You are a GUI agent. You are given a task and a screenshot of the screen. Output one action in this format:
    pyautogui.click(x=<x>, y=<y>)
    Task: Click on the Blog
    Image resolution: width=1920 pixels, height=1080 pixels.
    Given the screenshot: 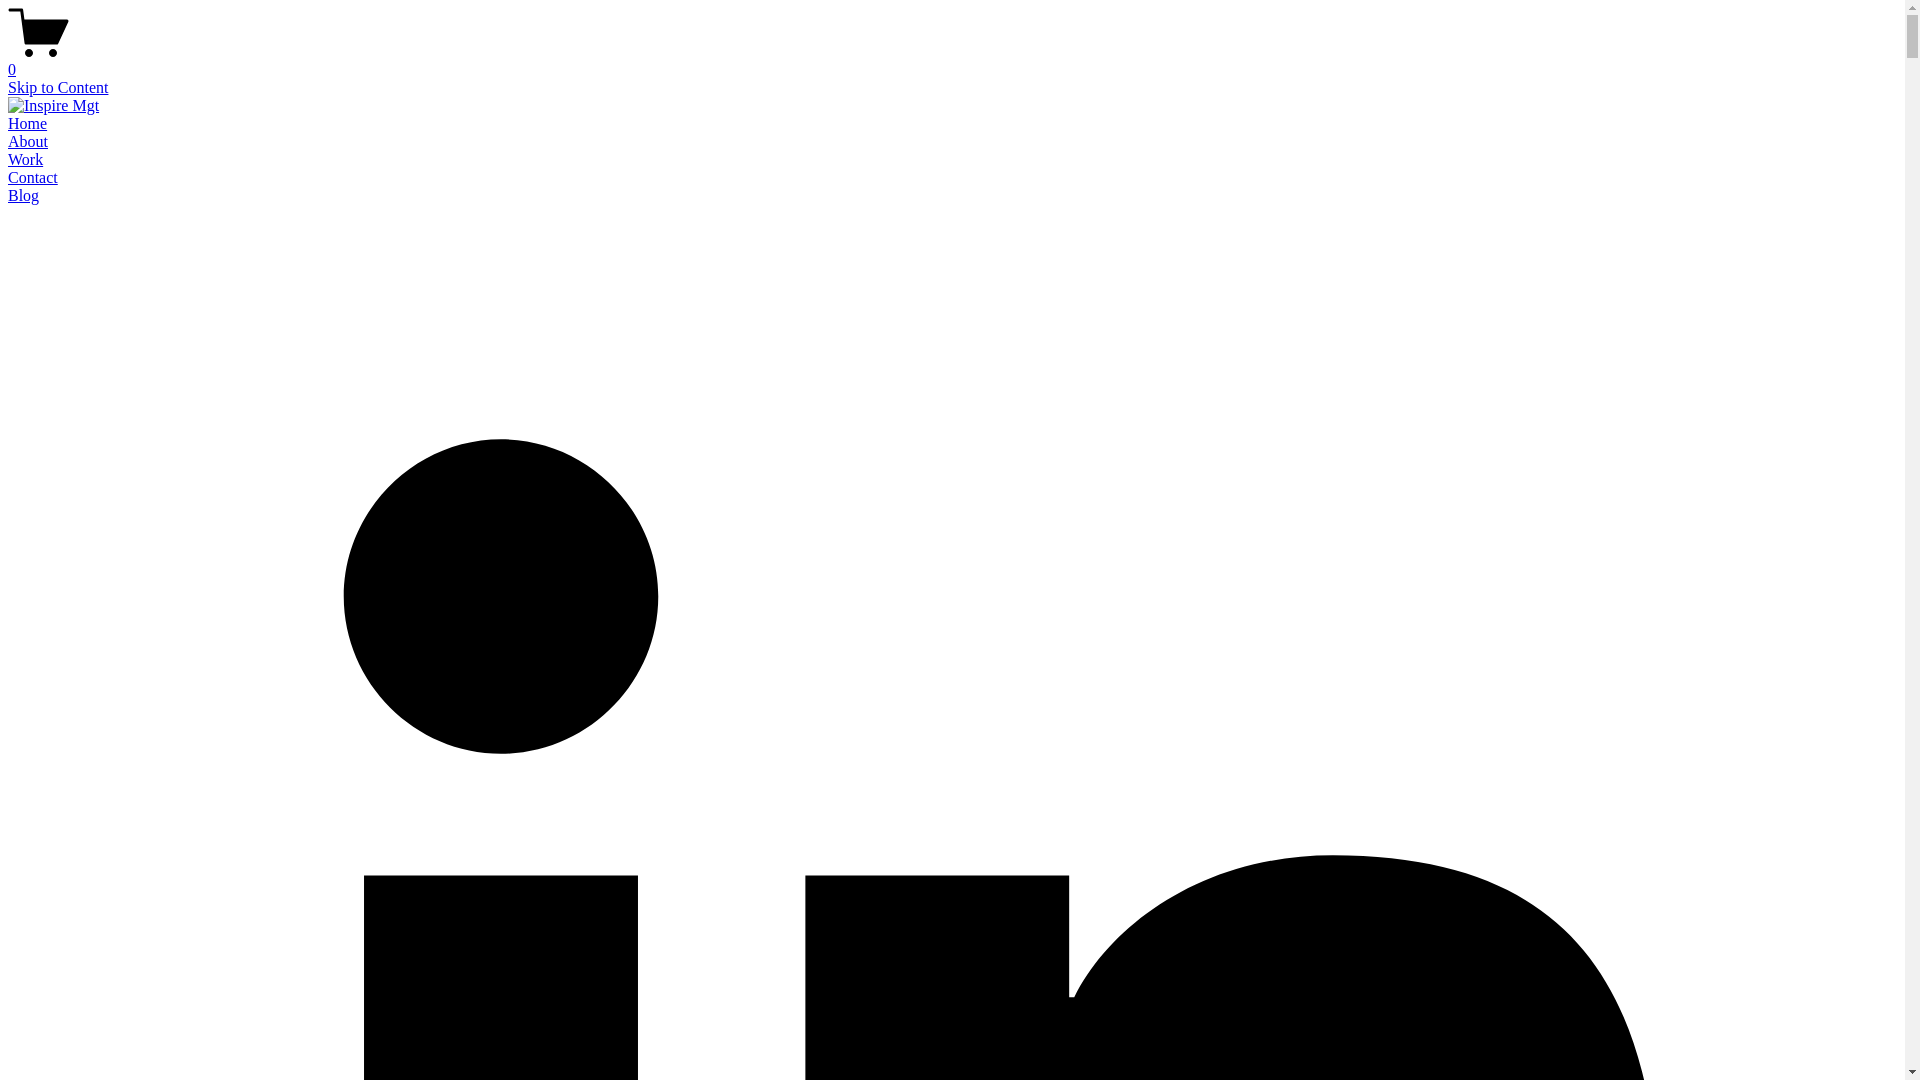 What is the action you would take?
    pyautogui.click(x=24, y=195)
    